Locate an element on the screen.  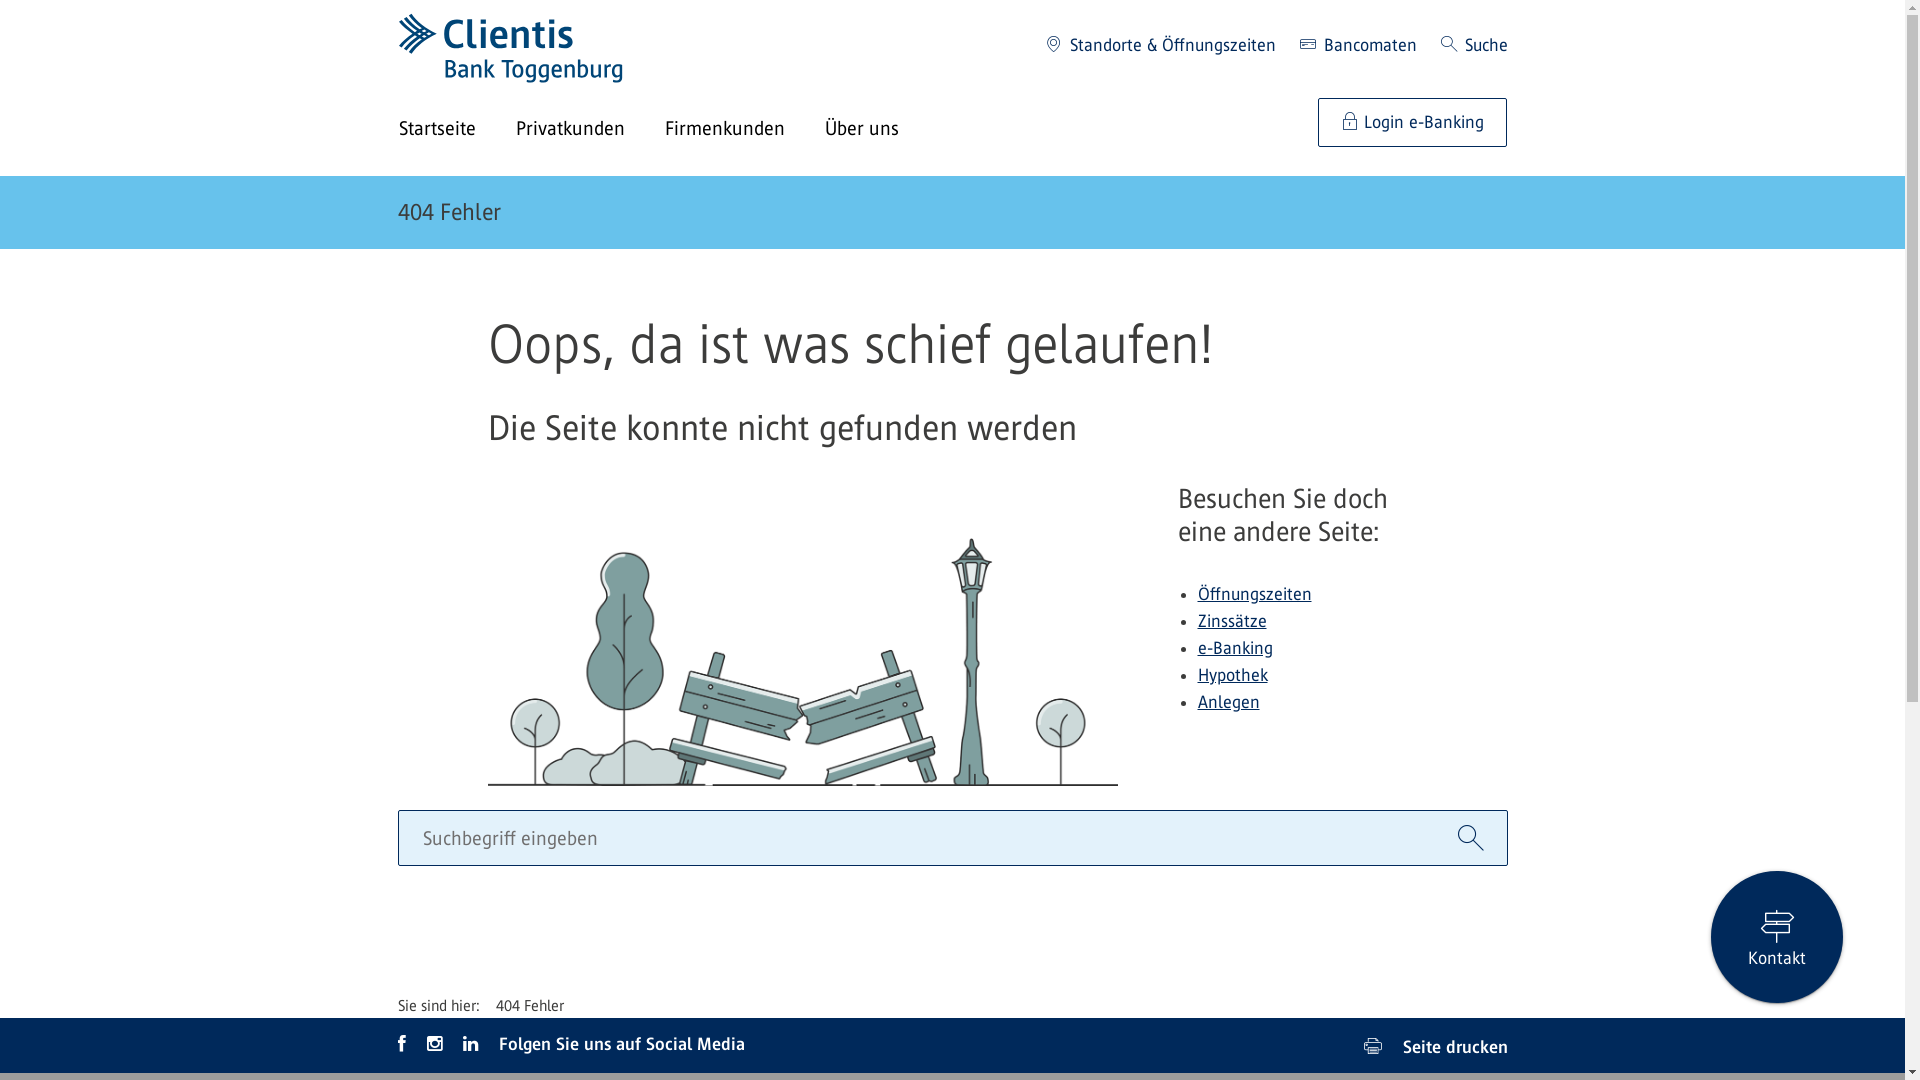
Startseite is located at coordinates (456, 130).